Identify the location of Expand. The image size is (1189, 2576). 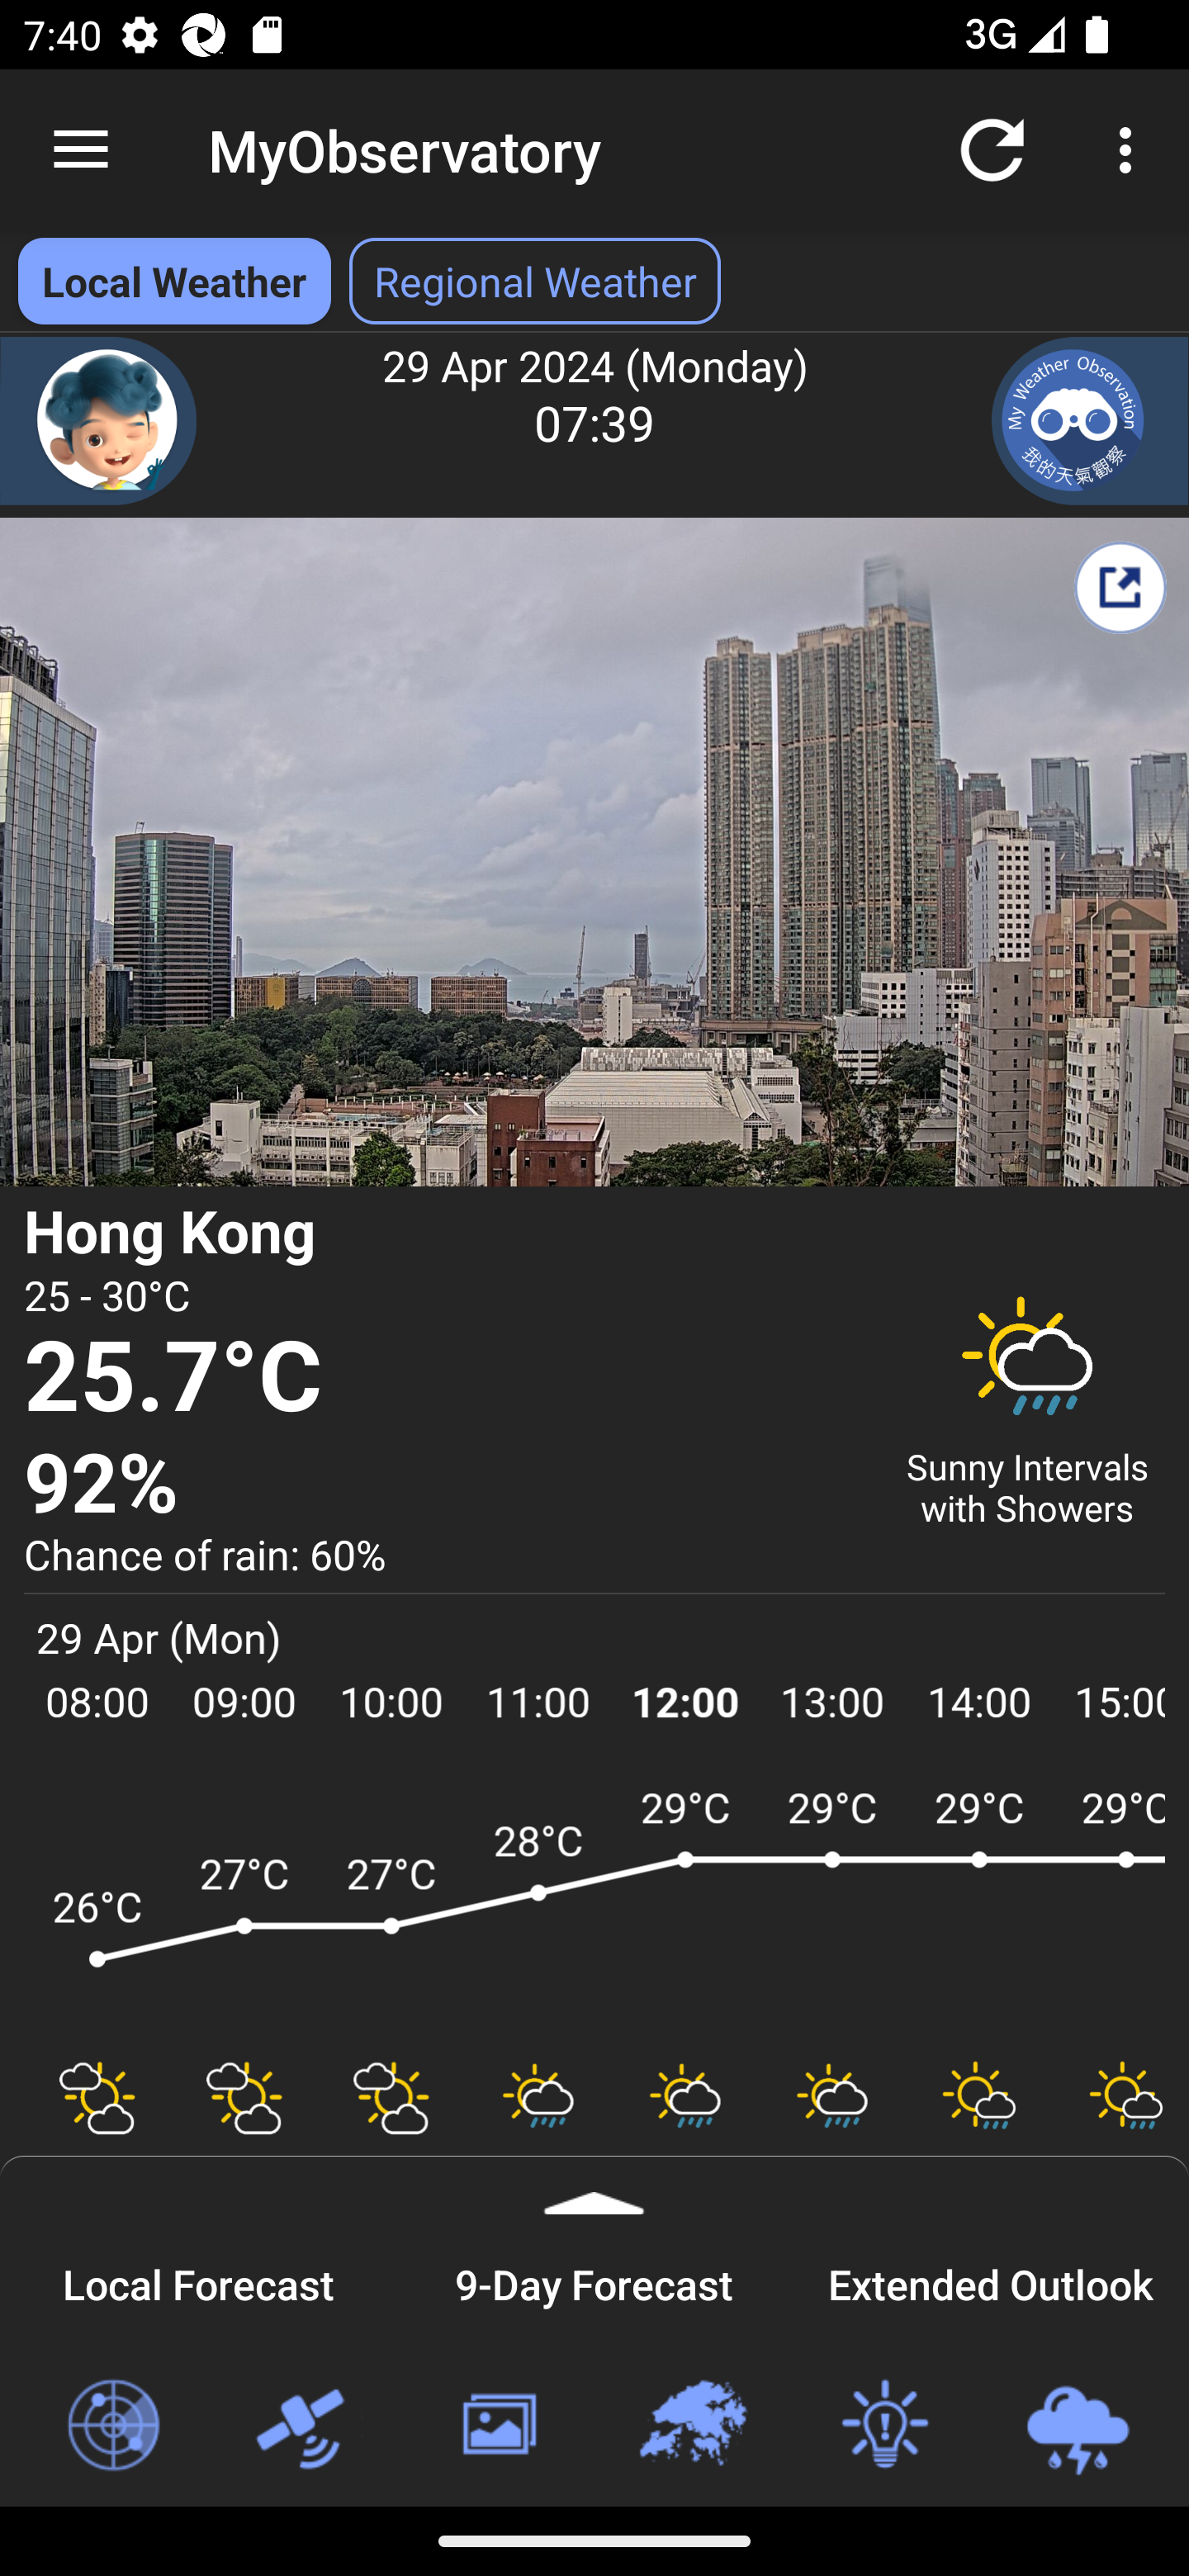
(594, 2185).